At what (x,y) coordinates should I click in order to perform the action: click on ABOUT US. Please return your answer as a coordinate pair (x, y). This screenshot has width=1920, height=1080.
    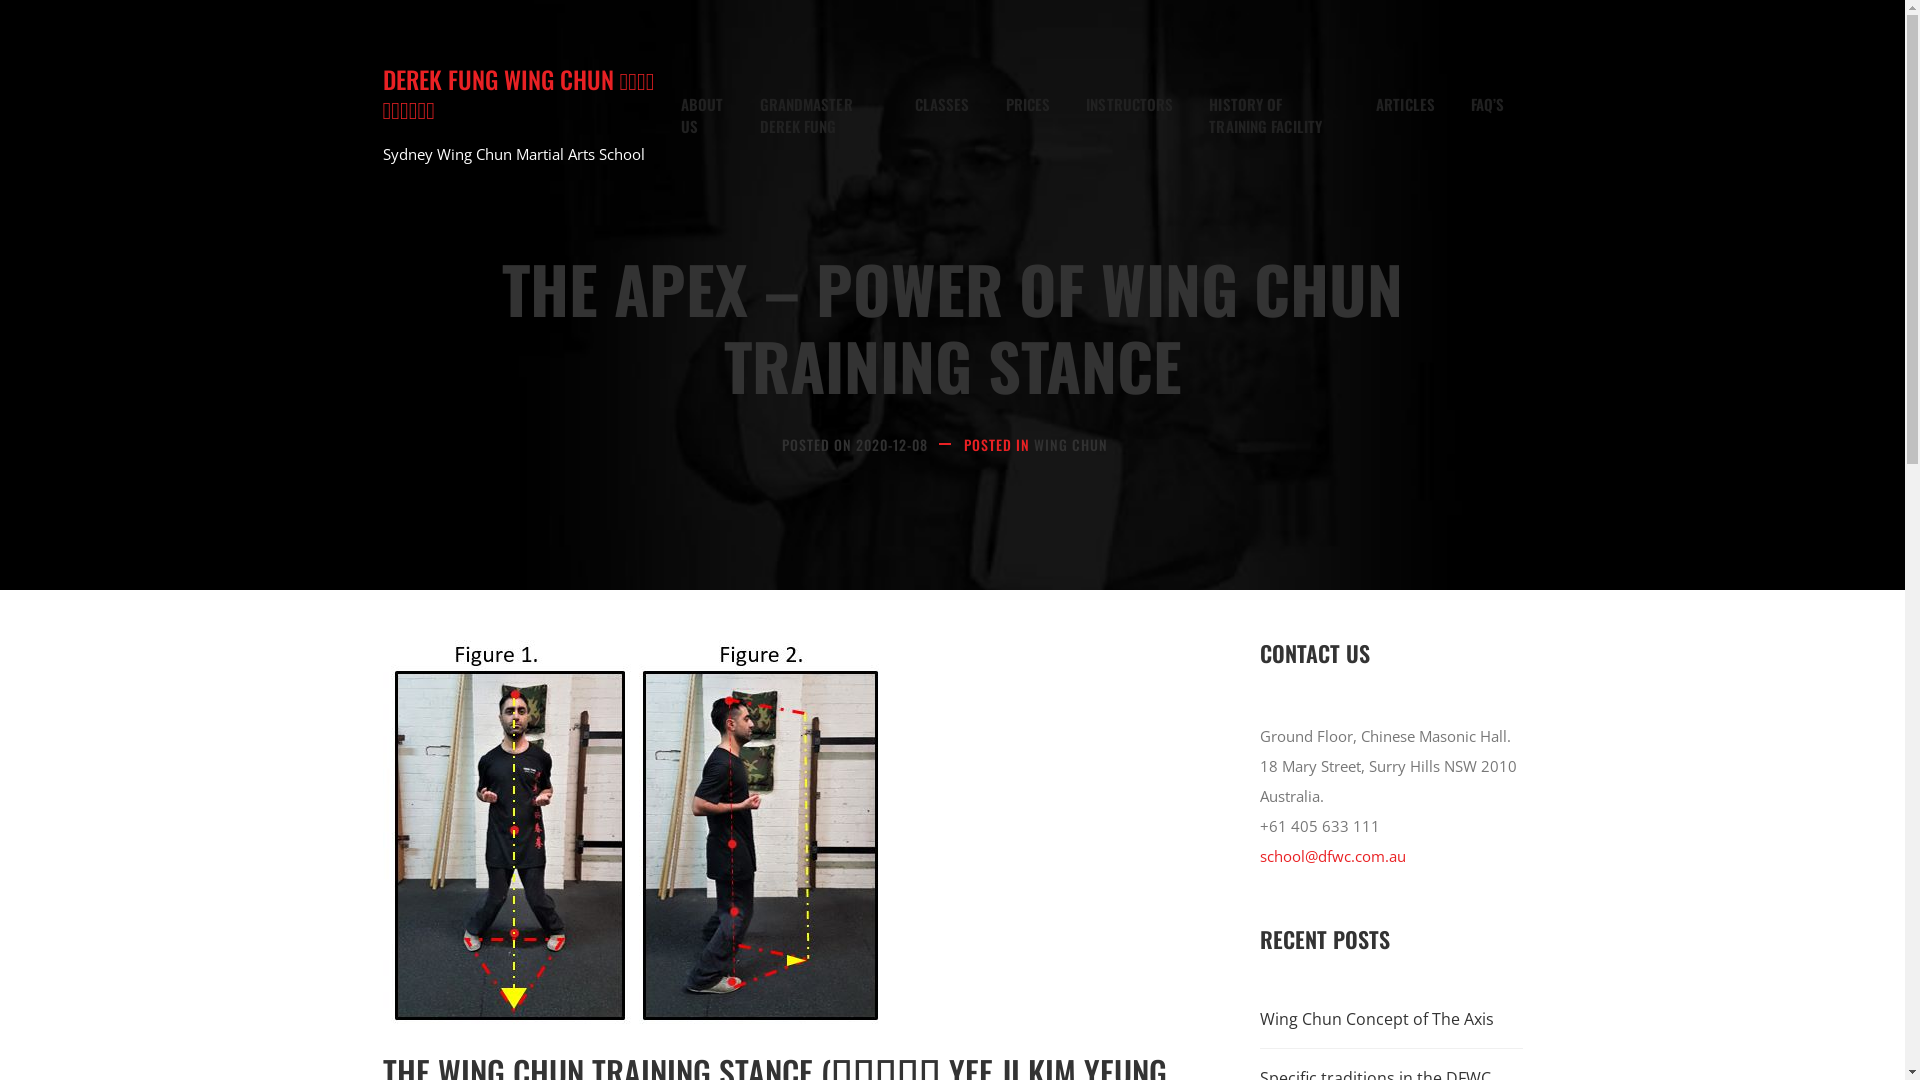
    Looking at the image, I should click on (702, 116).